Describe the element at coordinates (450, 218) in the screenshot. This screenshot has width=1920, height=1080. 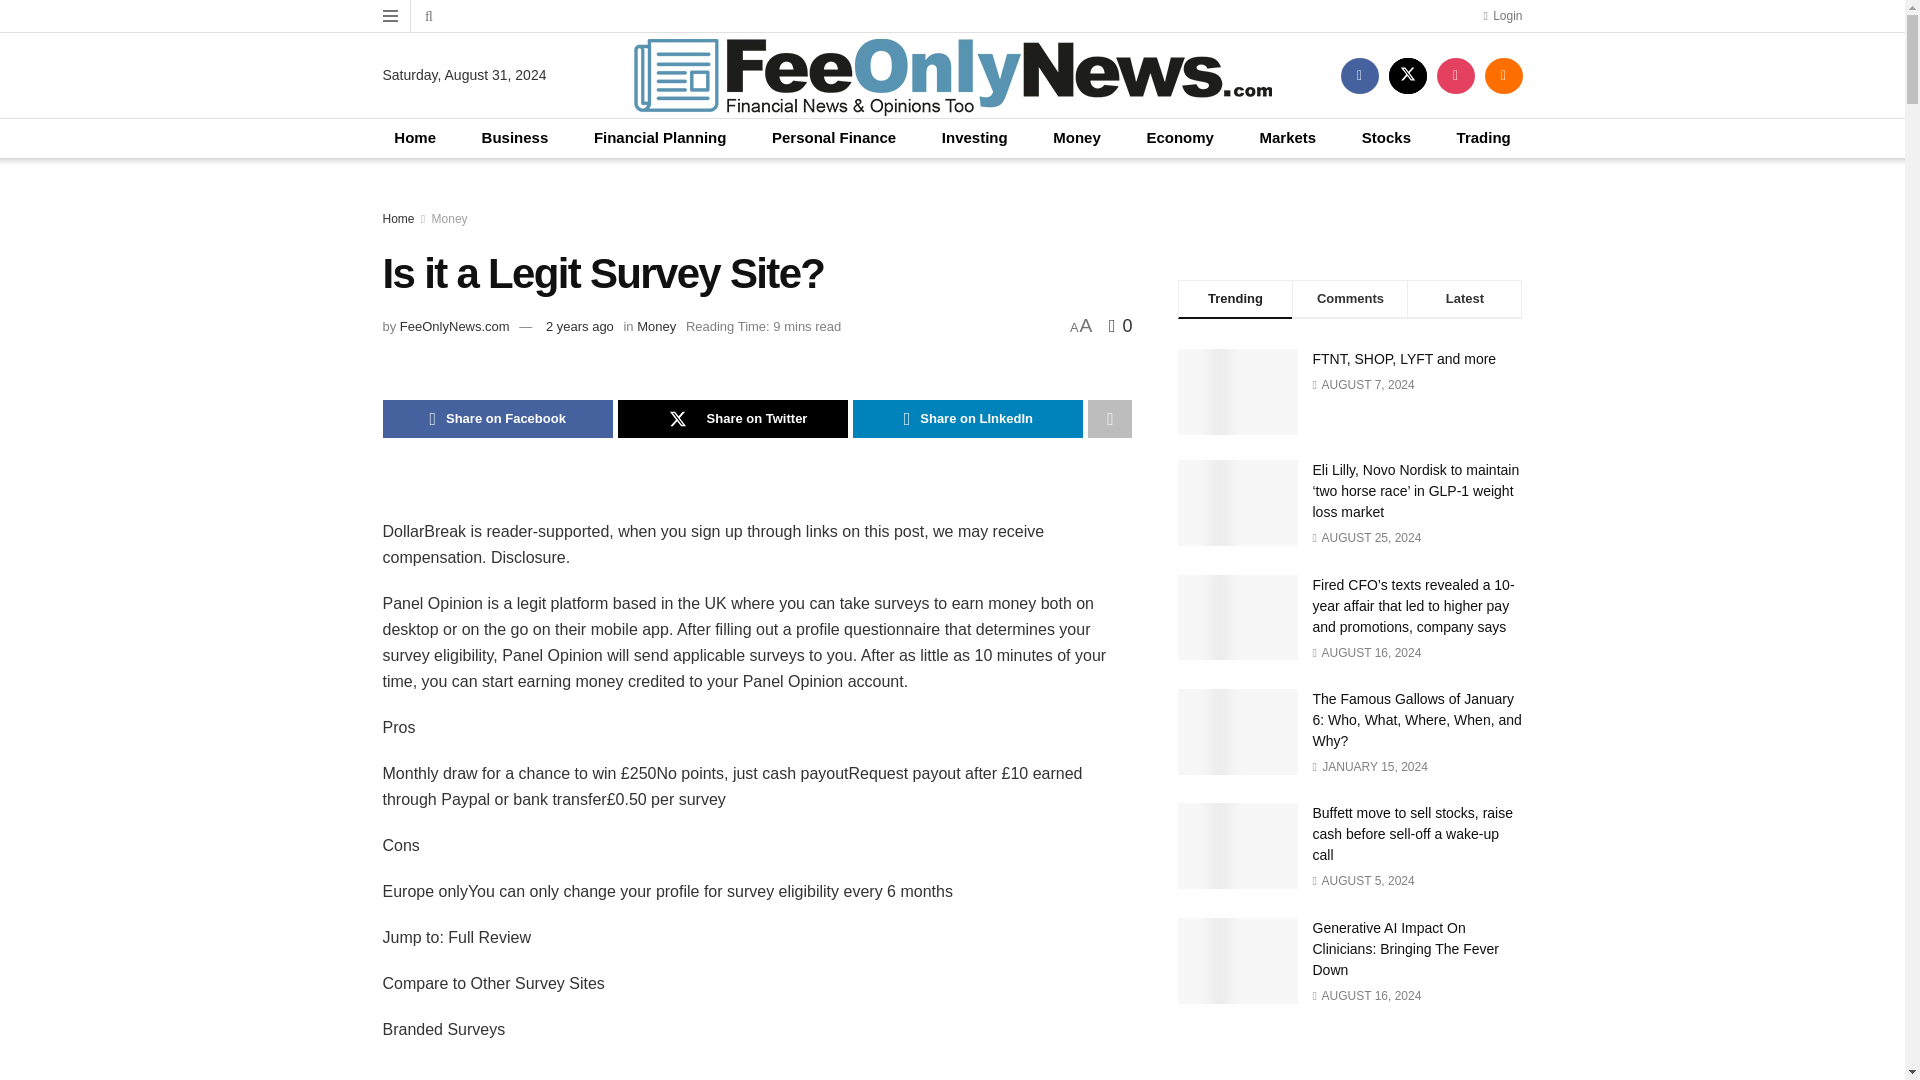
I see `Money` at that location.